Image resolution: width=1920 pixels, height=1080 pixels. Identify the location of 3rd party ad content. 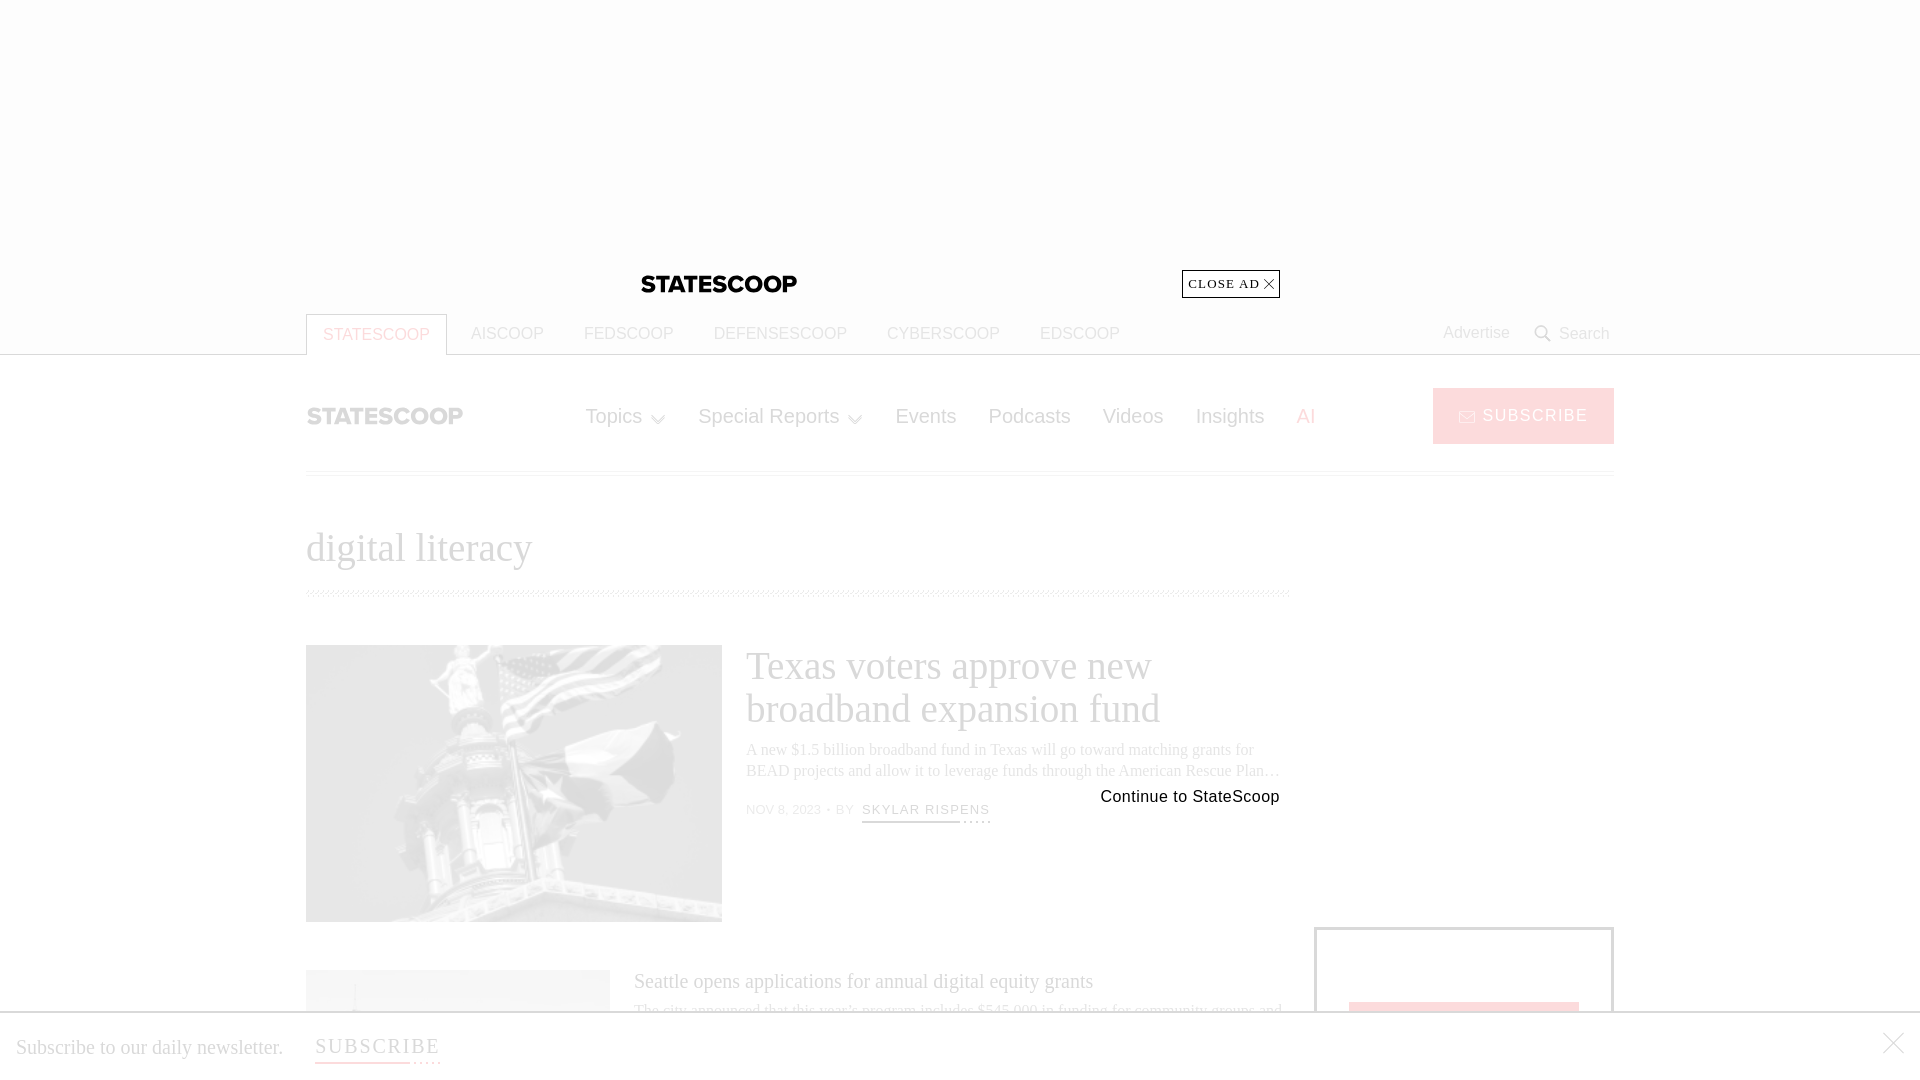
(1464, 770).